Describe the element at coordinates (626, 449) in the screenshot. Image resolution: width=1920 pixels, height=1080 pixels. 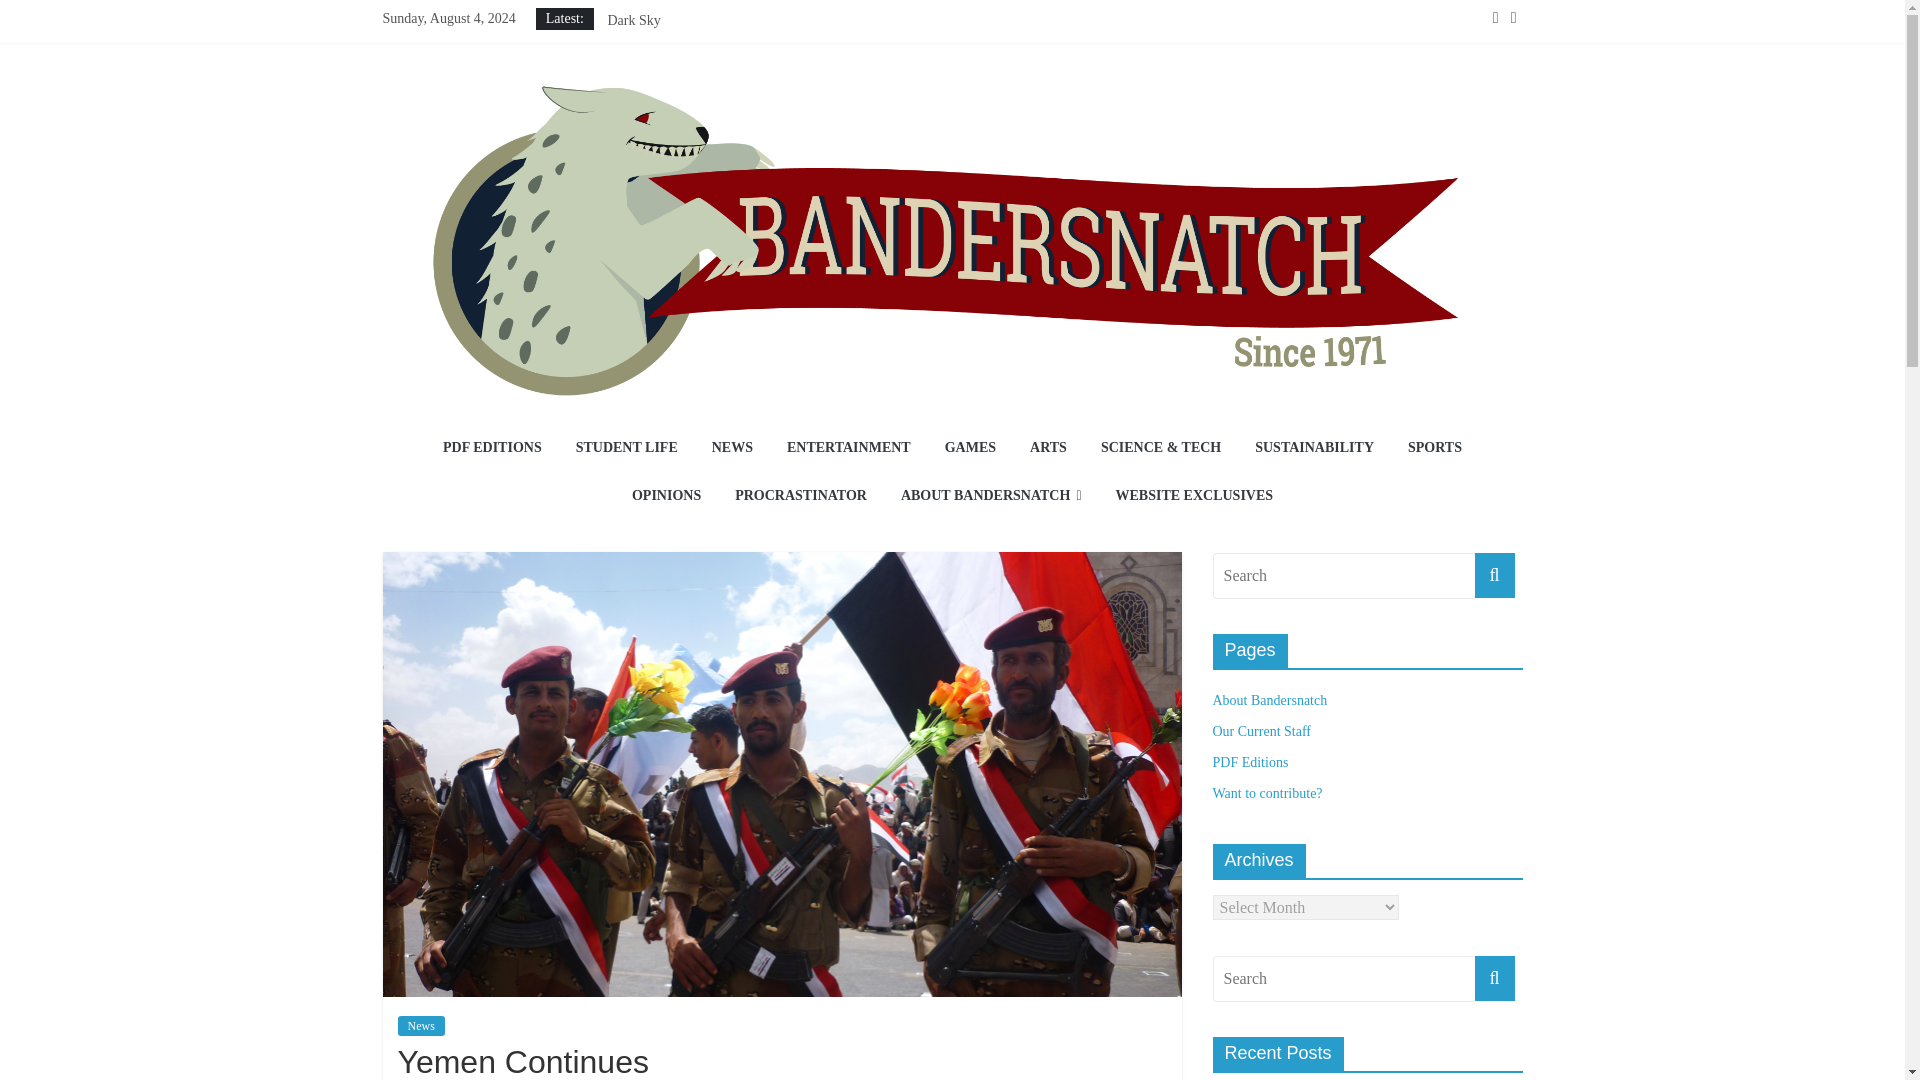
I see `STUDENT LIFE` at that location.